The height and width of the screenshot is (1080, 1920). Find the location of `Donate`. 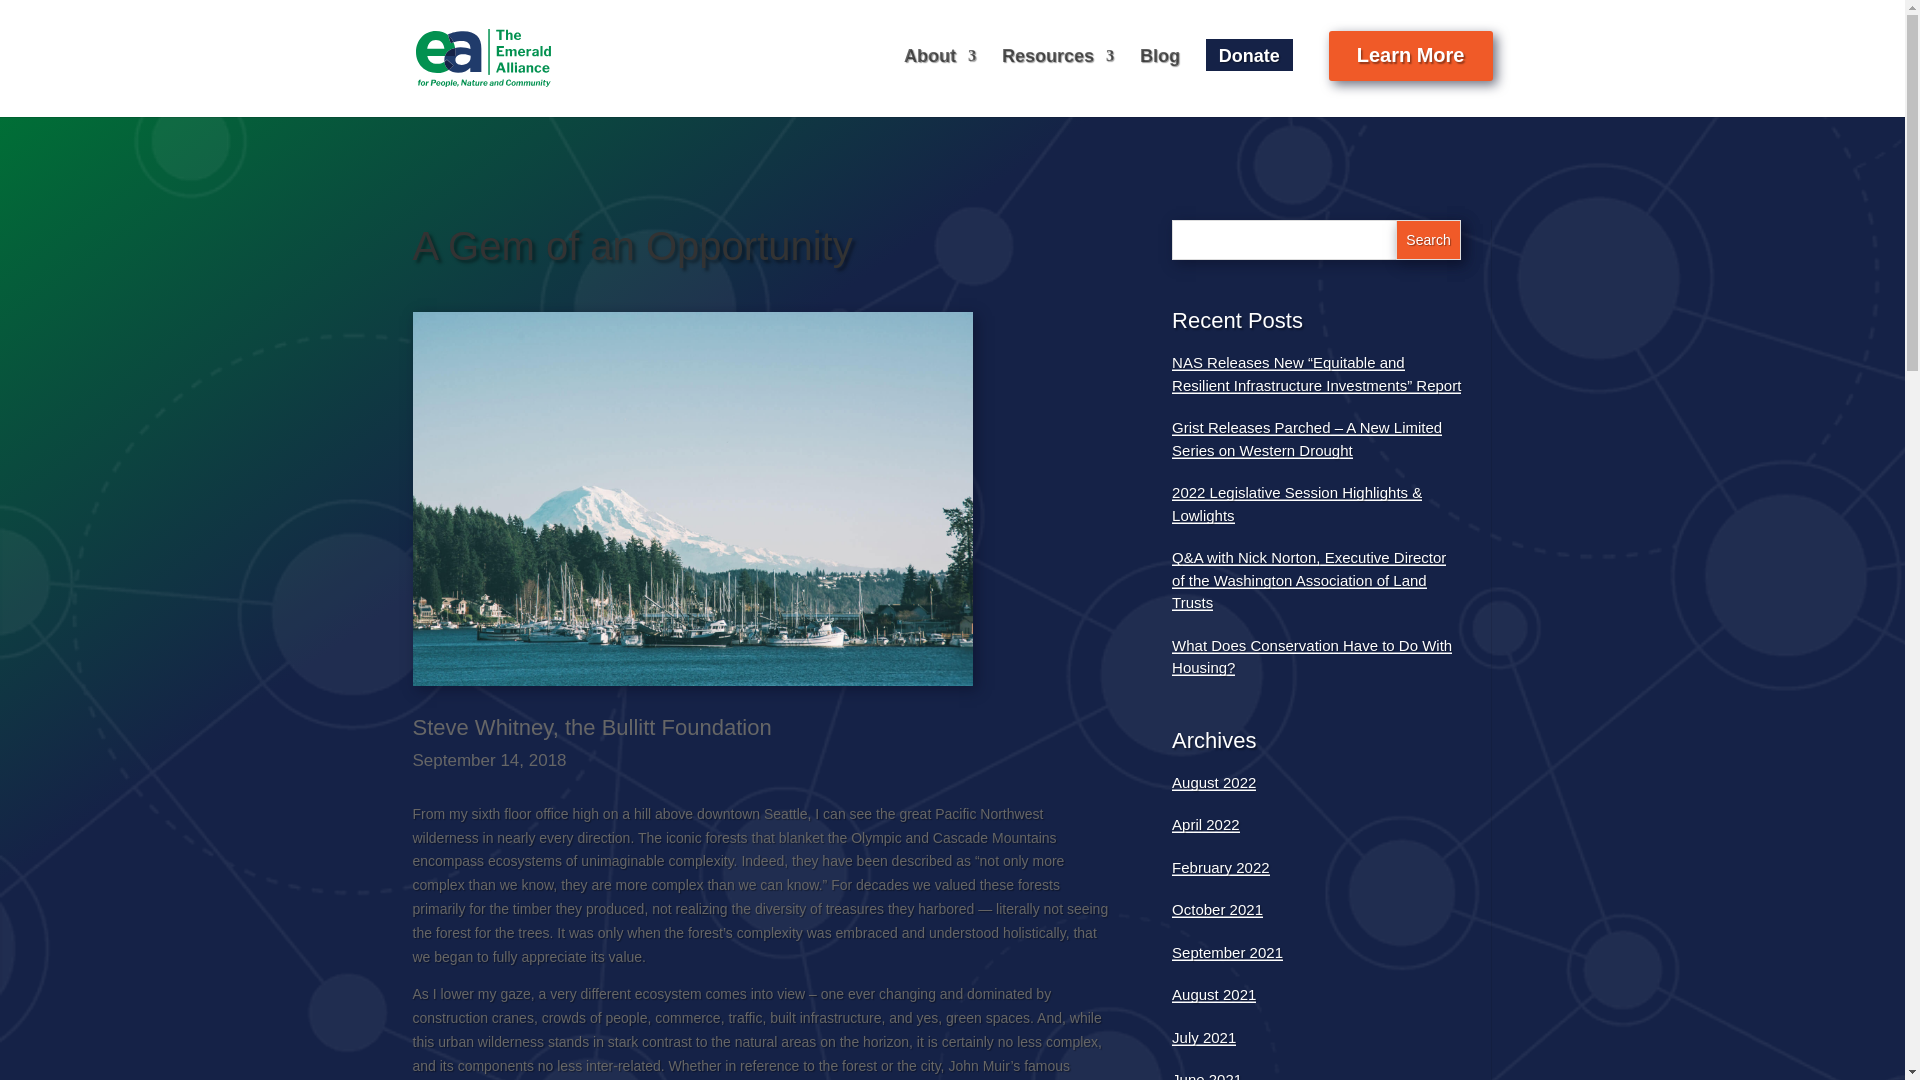

Donate is located at coordinates (1248, 54).